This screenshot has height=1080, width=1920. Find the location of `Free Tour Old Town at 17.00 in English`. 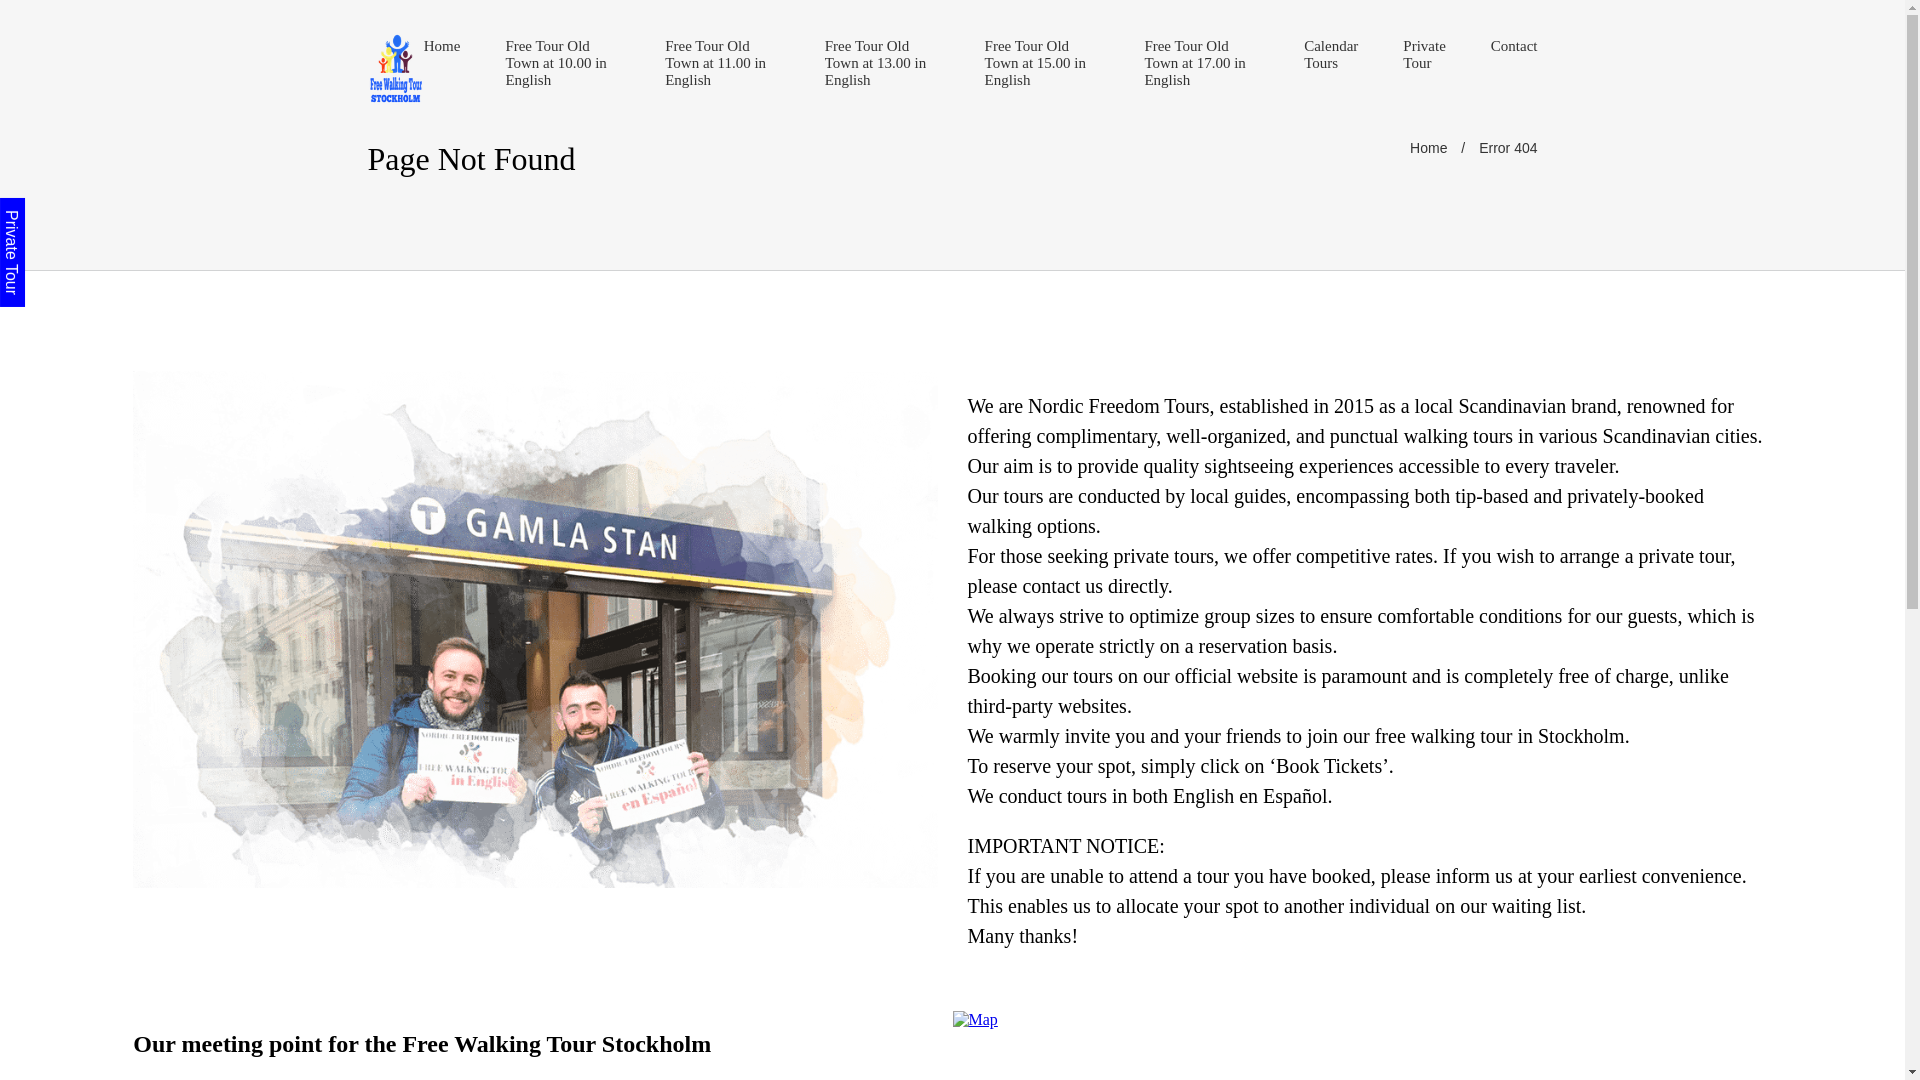

Free Tour Old Town at 17.00 in English is located at coordinates (1202, 64).